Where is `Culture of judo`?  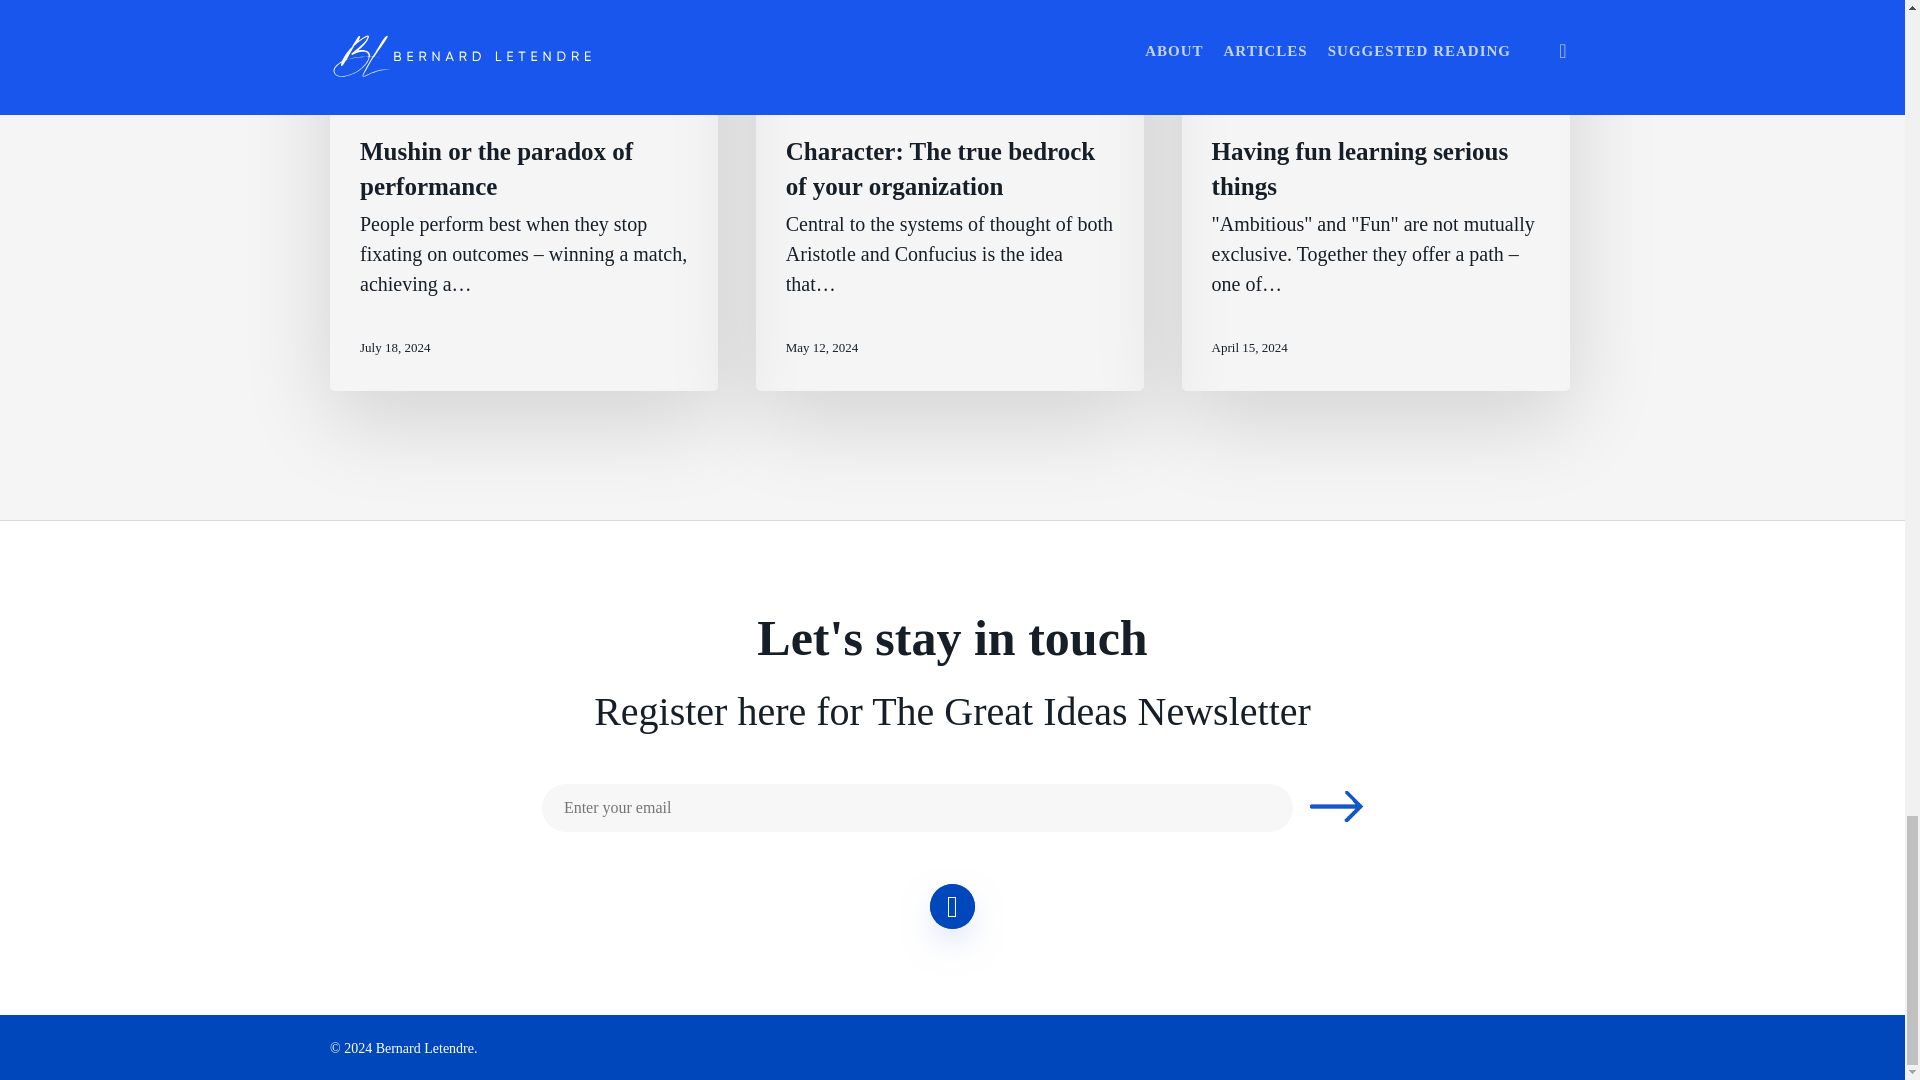
Culture of judo is located at coordinates (602, 104).